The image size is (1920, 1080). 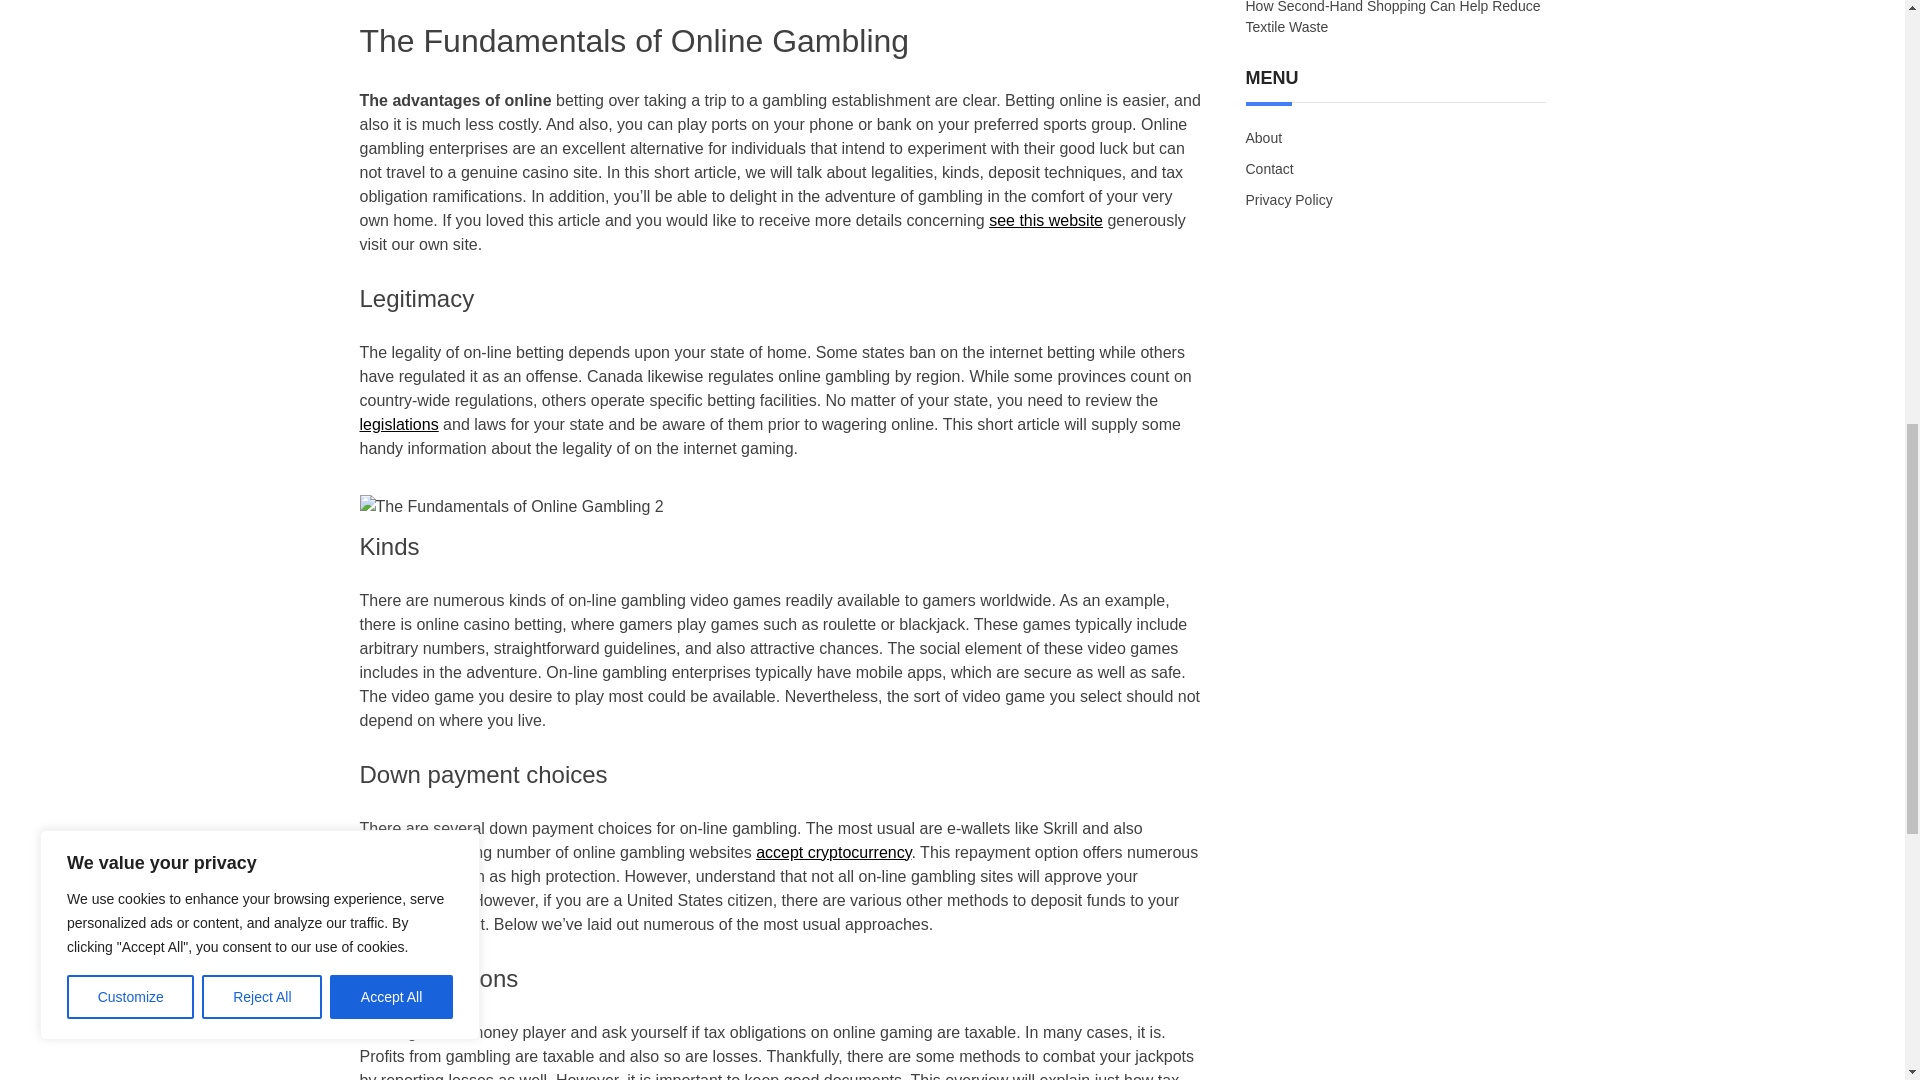 I want to click on legislations, so click(x=400, y=424).